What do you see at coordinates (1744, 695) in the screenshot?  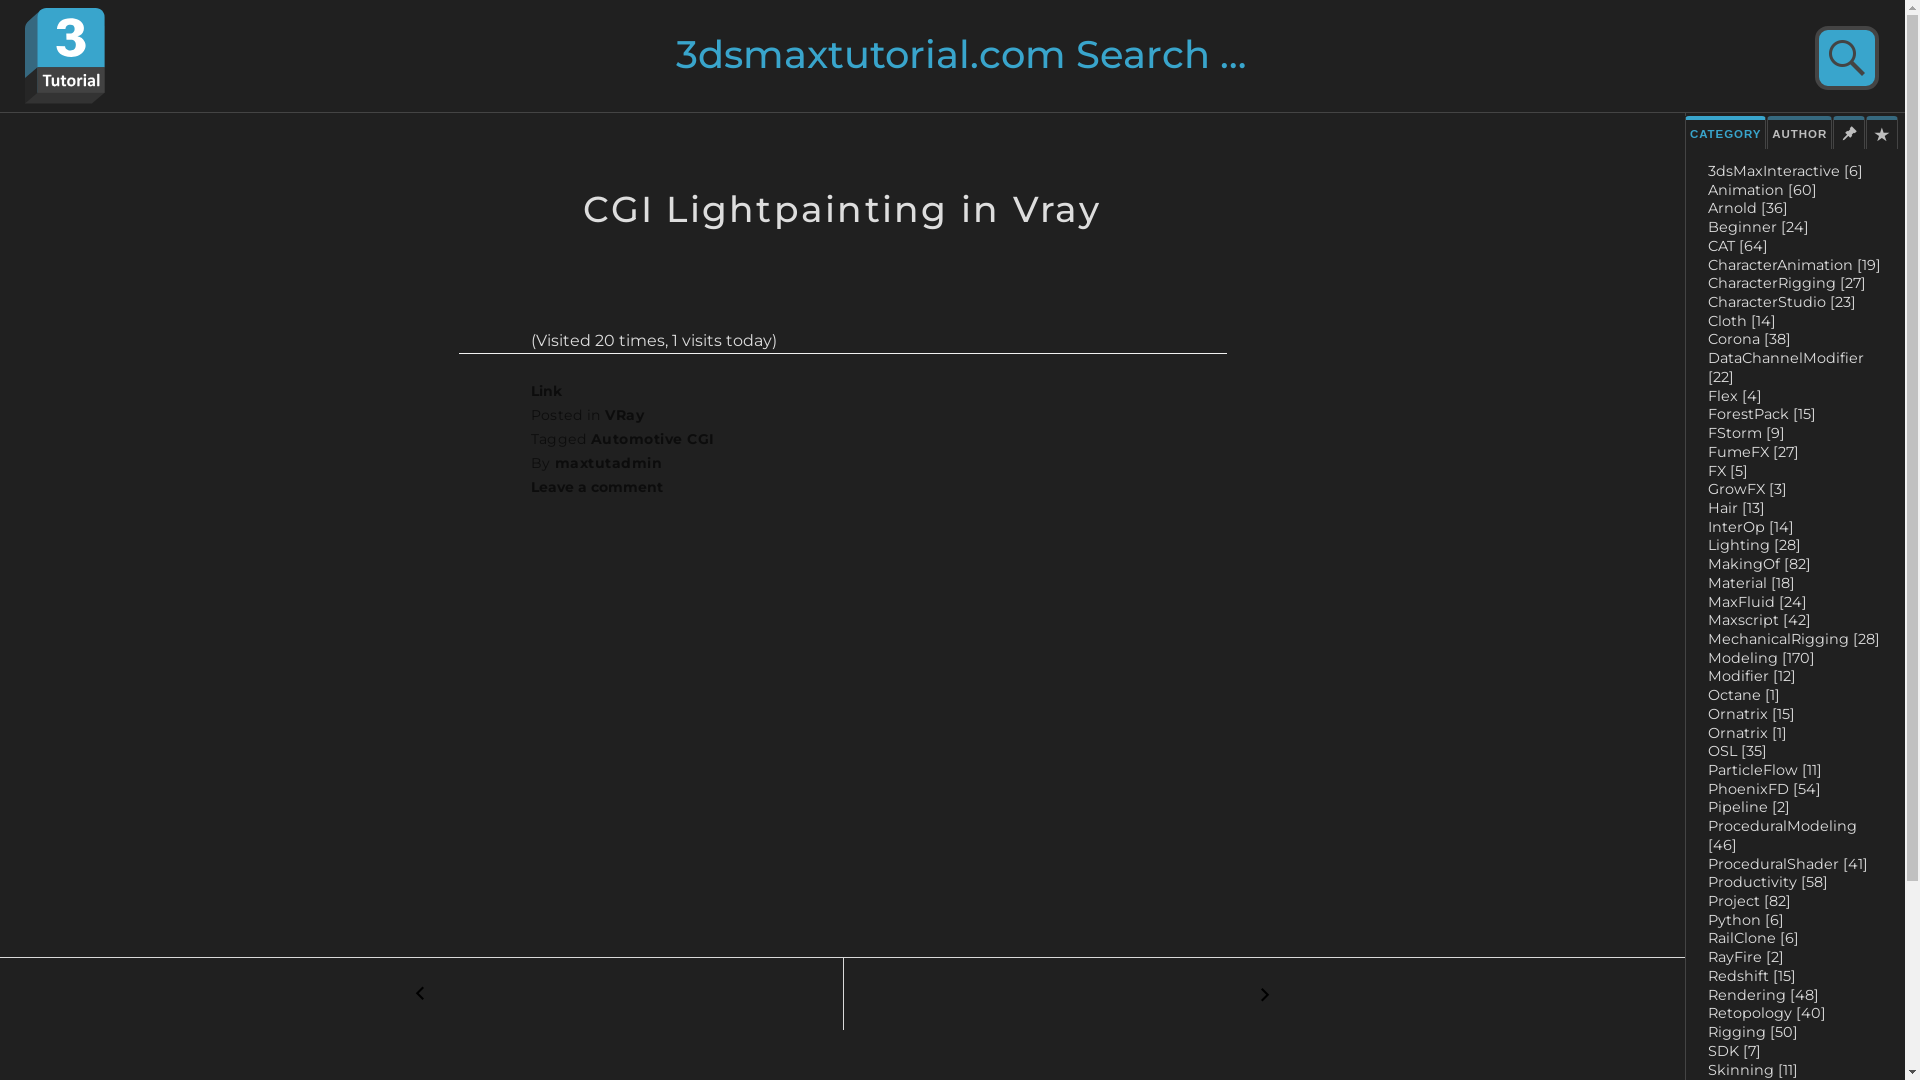 I see `Octane [1]` at bounding box center [1744, 695].